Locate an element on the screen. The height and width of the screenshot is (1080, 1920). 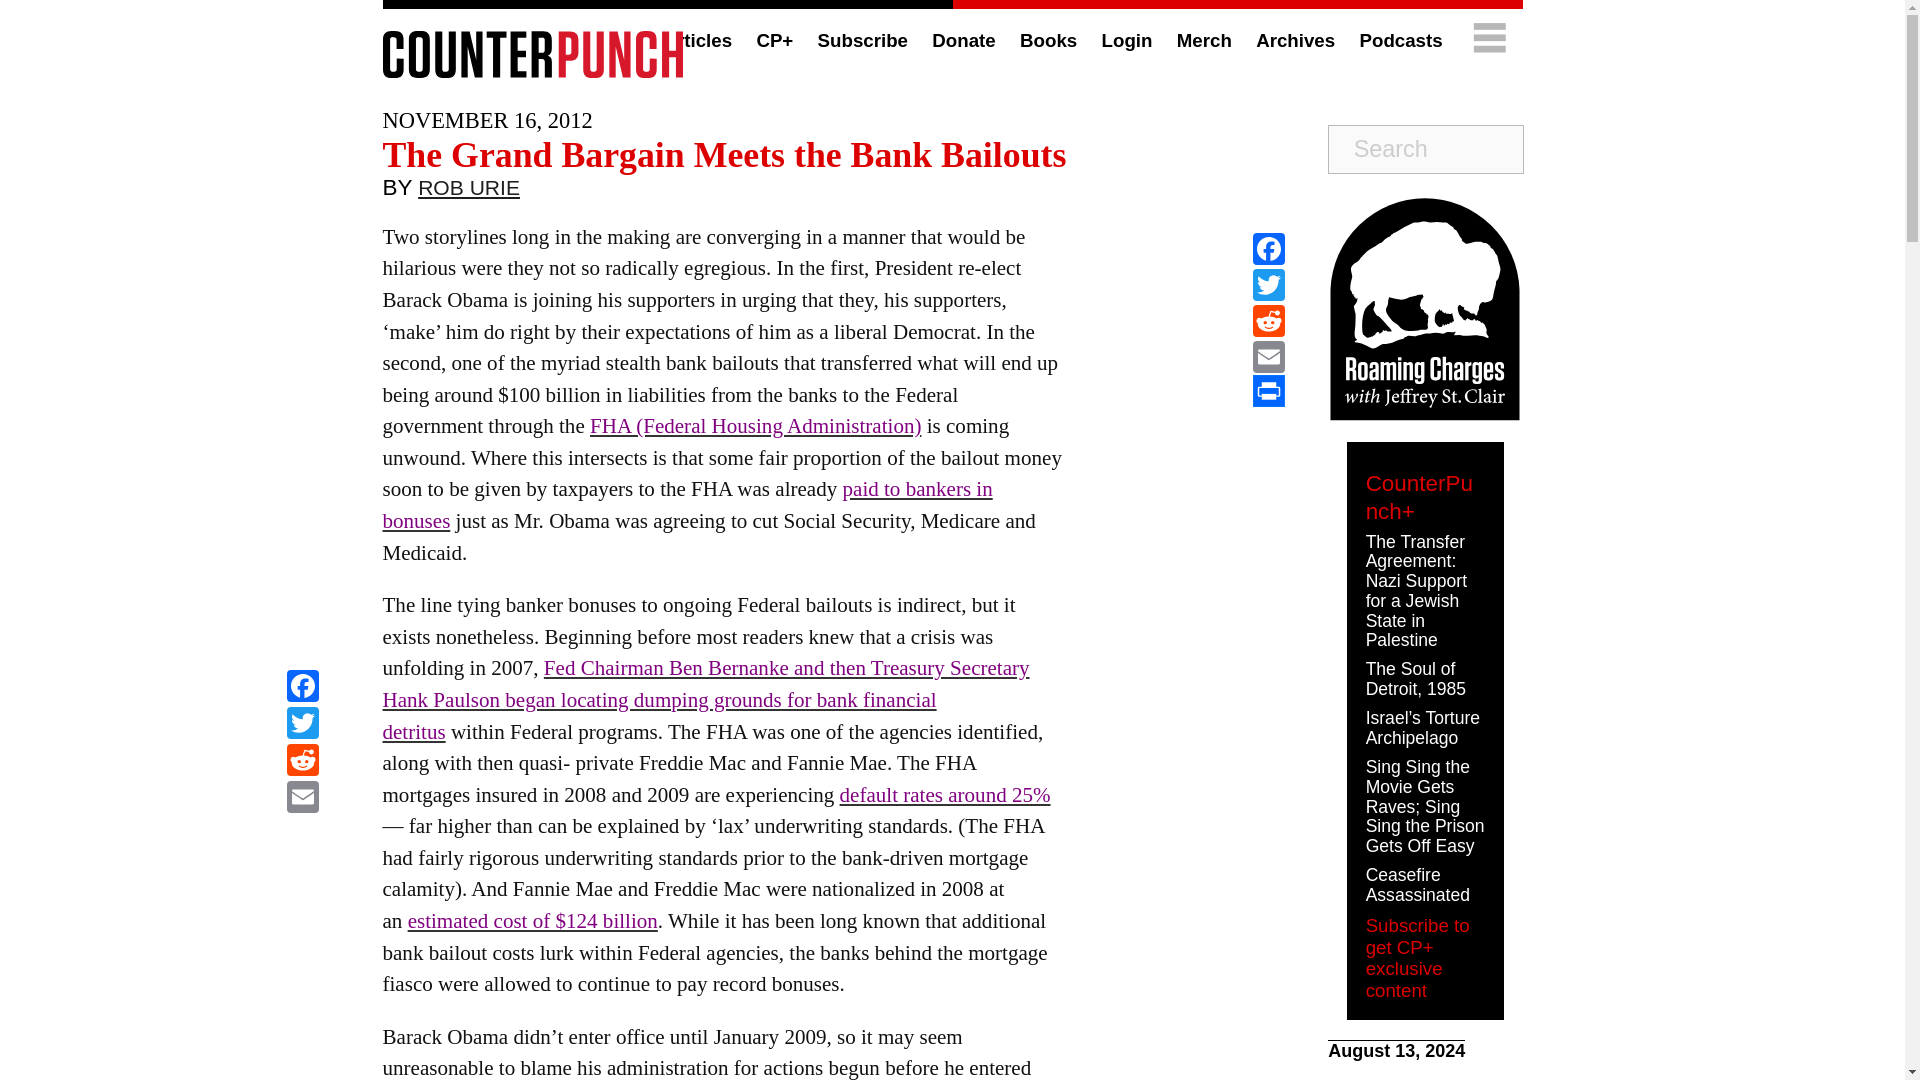
Reddit is located at coordinates (302, 762).